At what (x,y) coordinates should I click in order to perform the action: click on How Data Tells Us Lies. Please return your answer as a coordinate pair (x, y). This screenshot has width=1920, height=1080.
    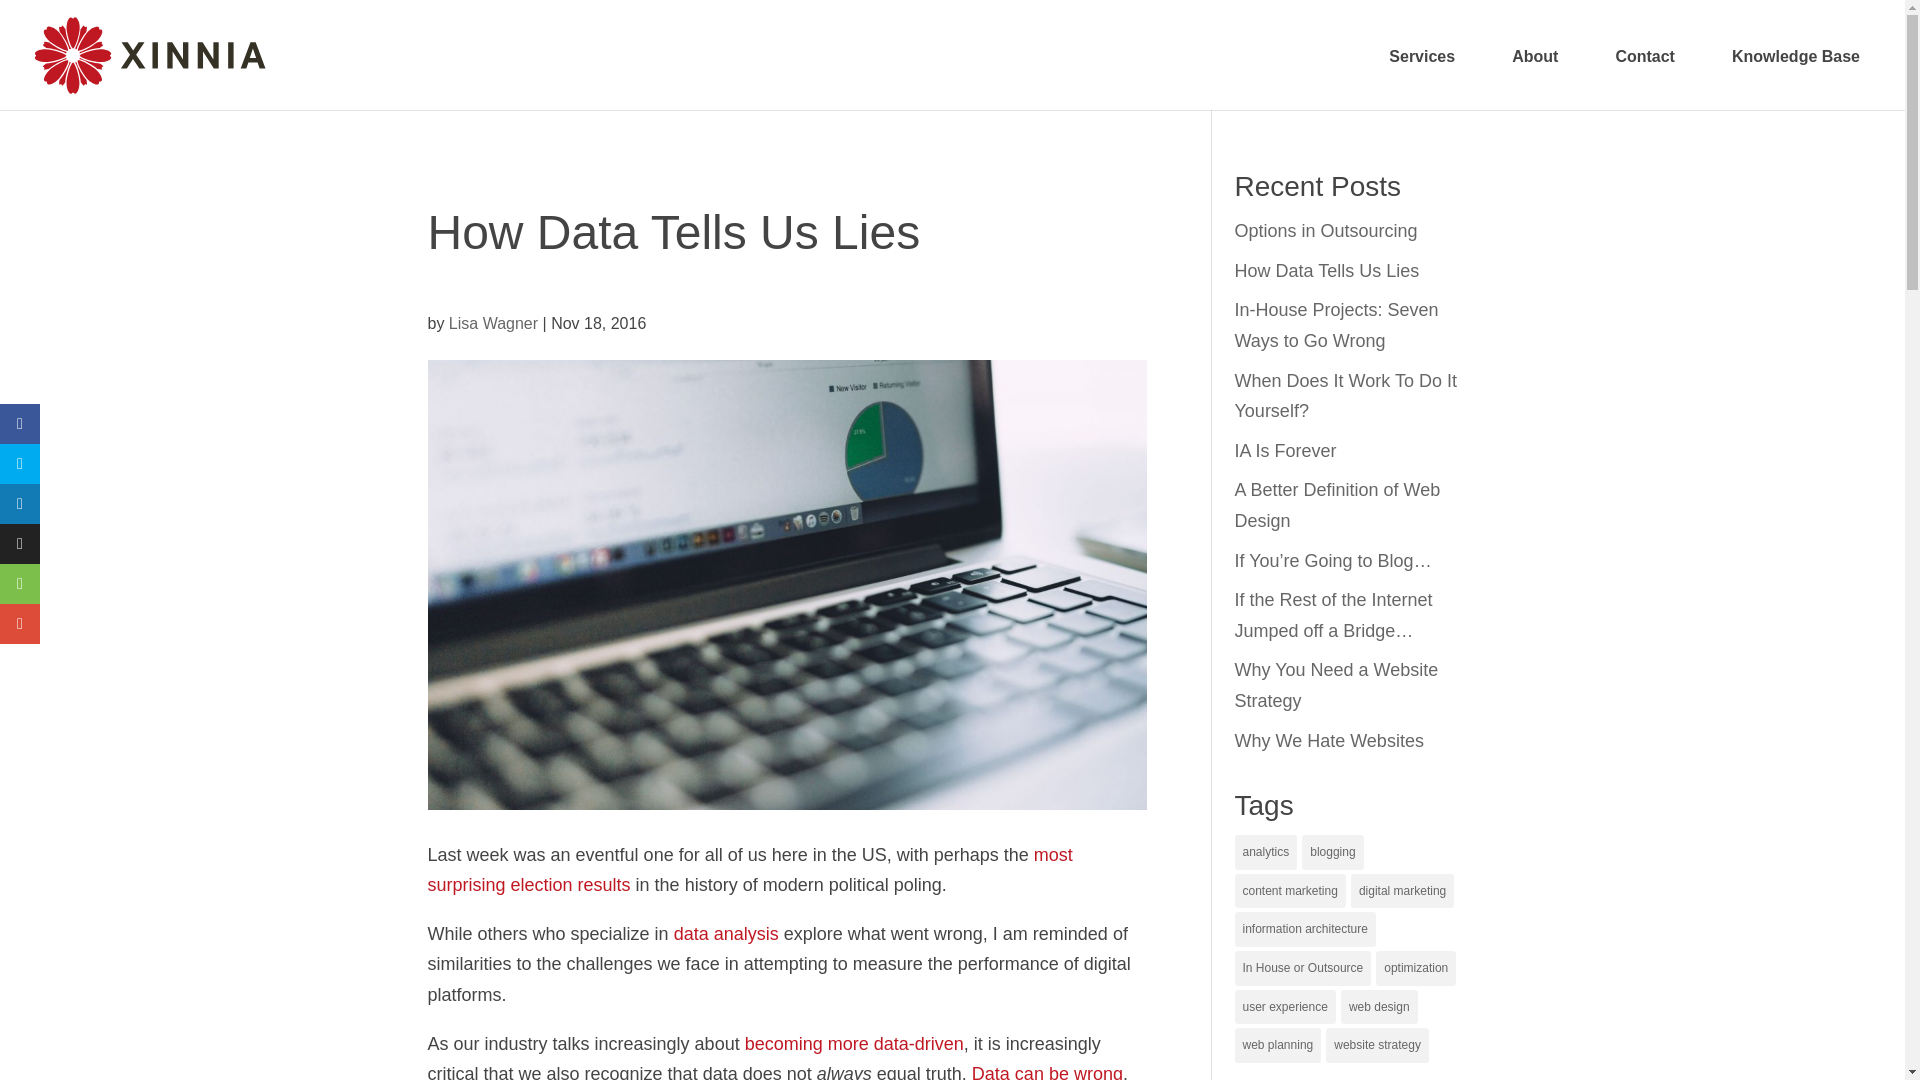
    Looking at the image, I should click on (1326, 270).